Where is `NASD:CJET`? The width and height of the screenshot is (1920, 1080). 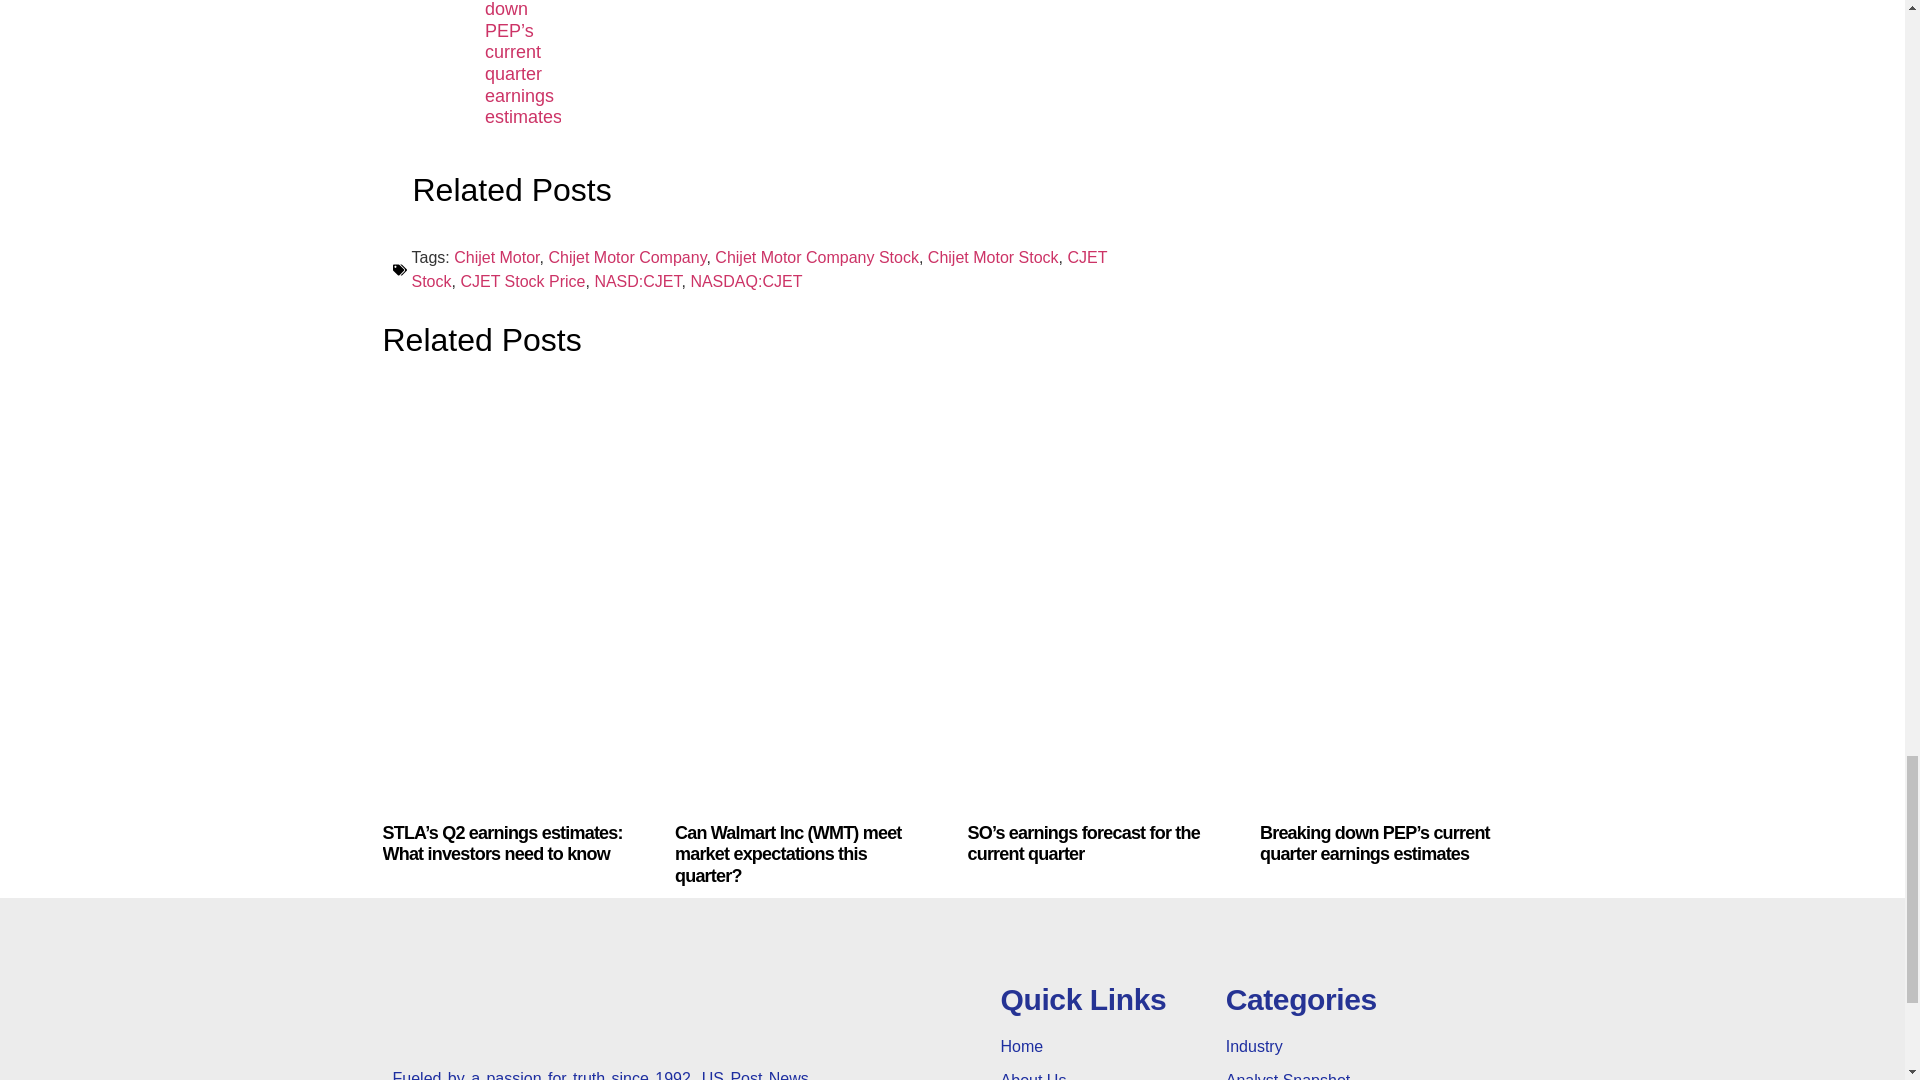 NASD:CJET is located at coordinates (637, 282).